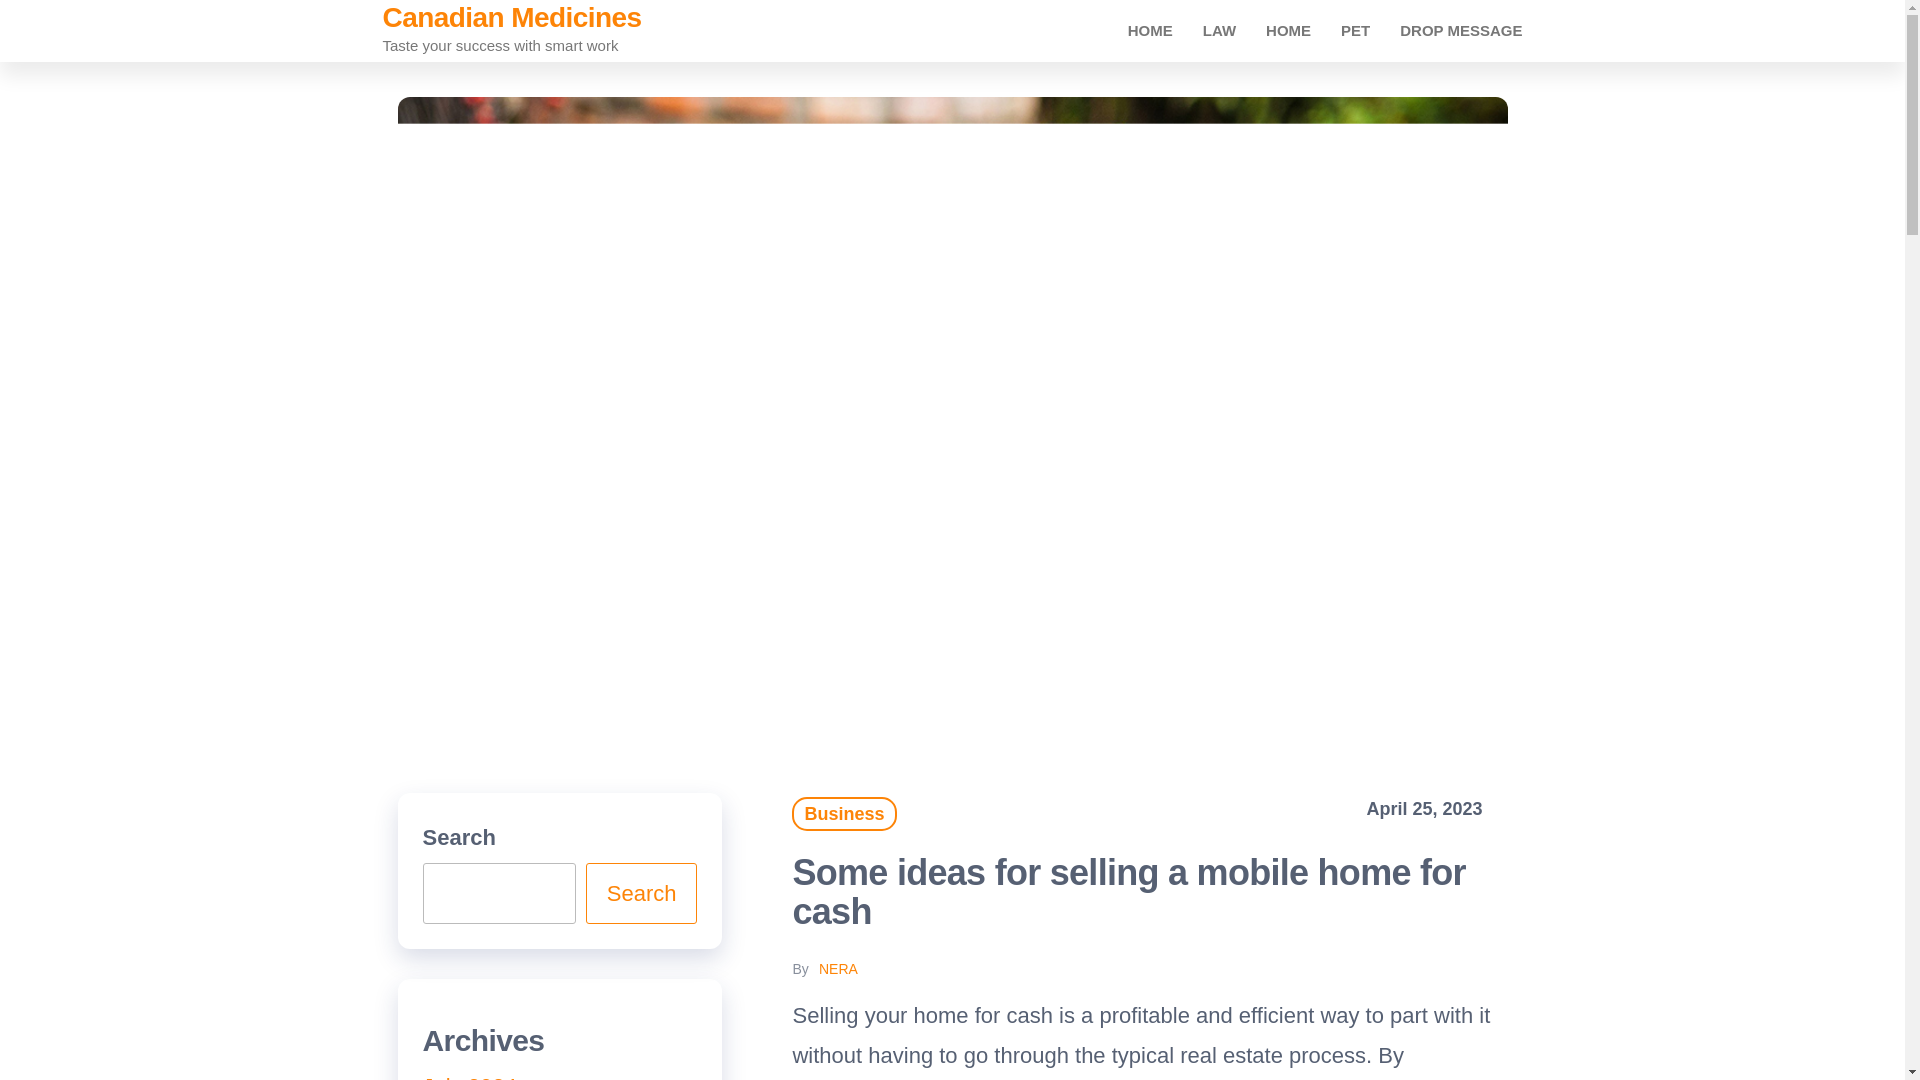  I want to click on July 2024, so click(469, 1076).